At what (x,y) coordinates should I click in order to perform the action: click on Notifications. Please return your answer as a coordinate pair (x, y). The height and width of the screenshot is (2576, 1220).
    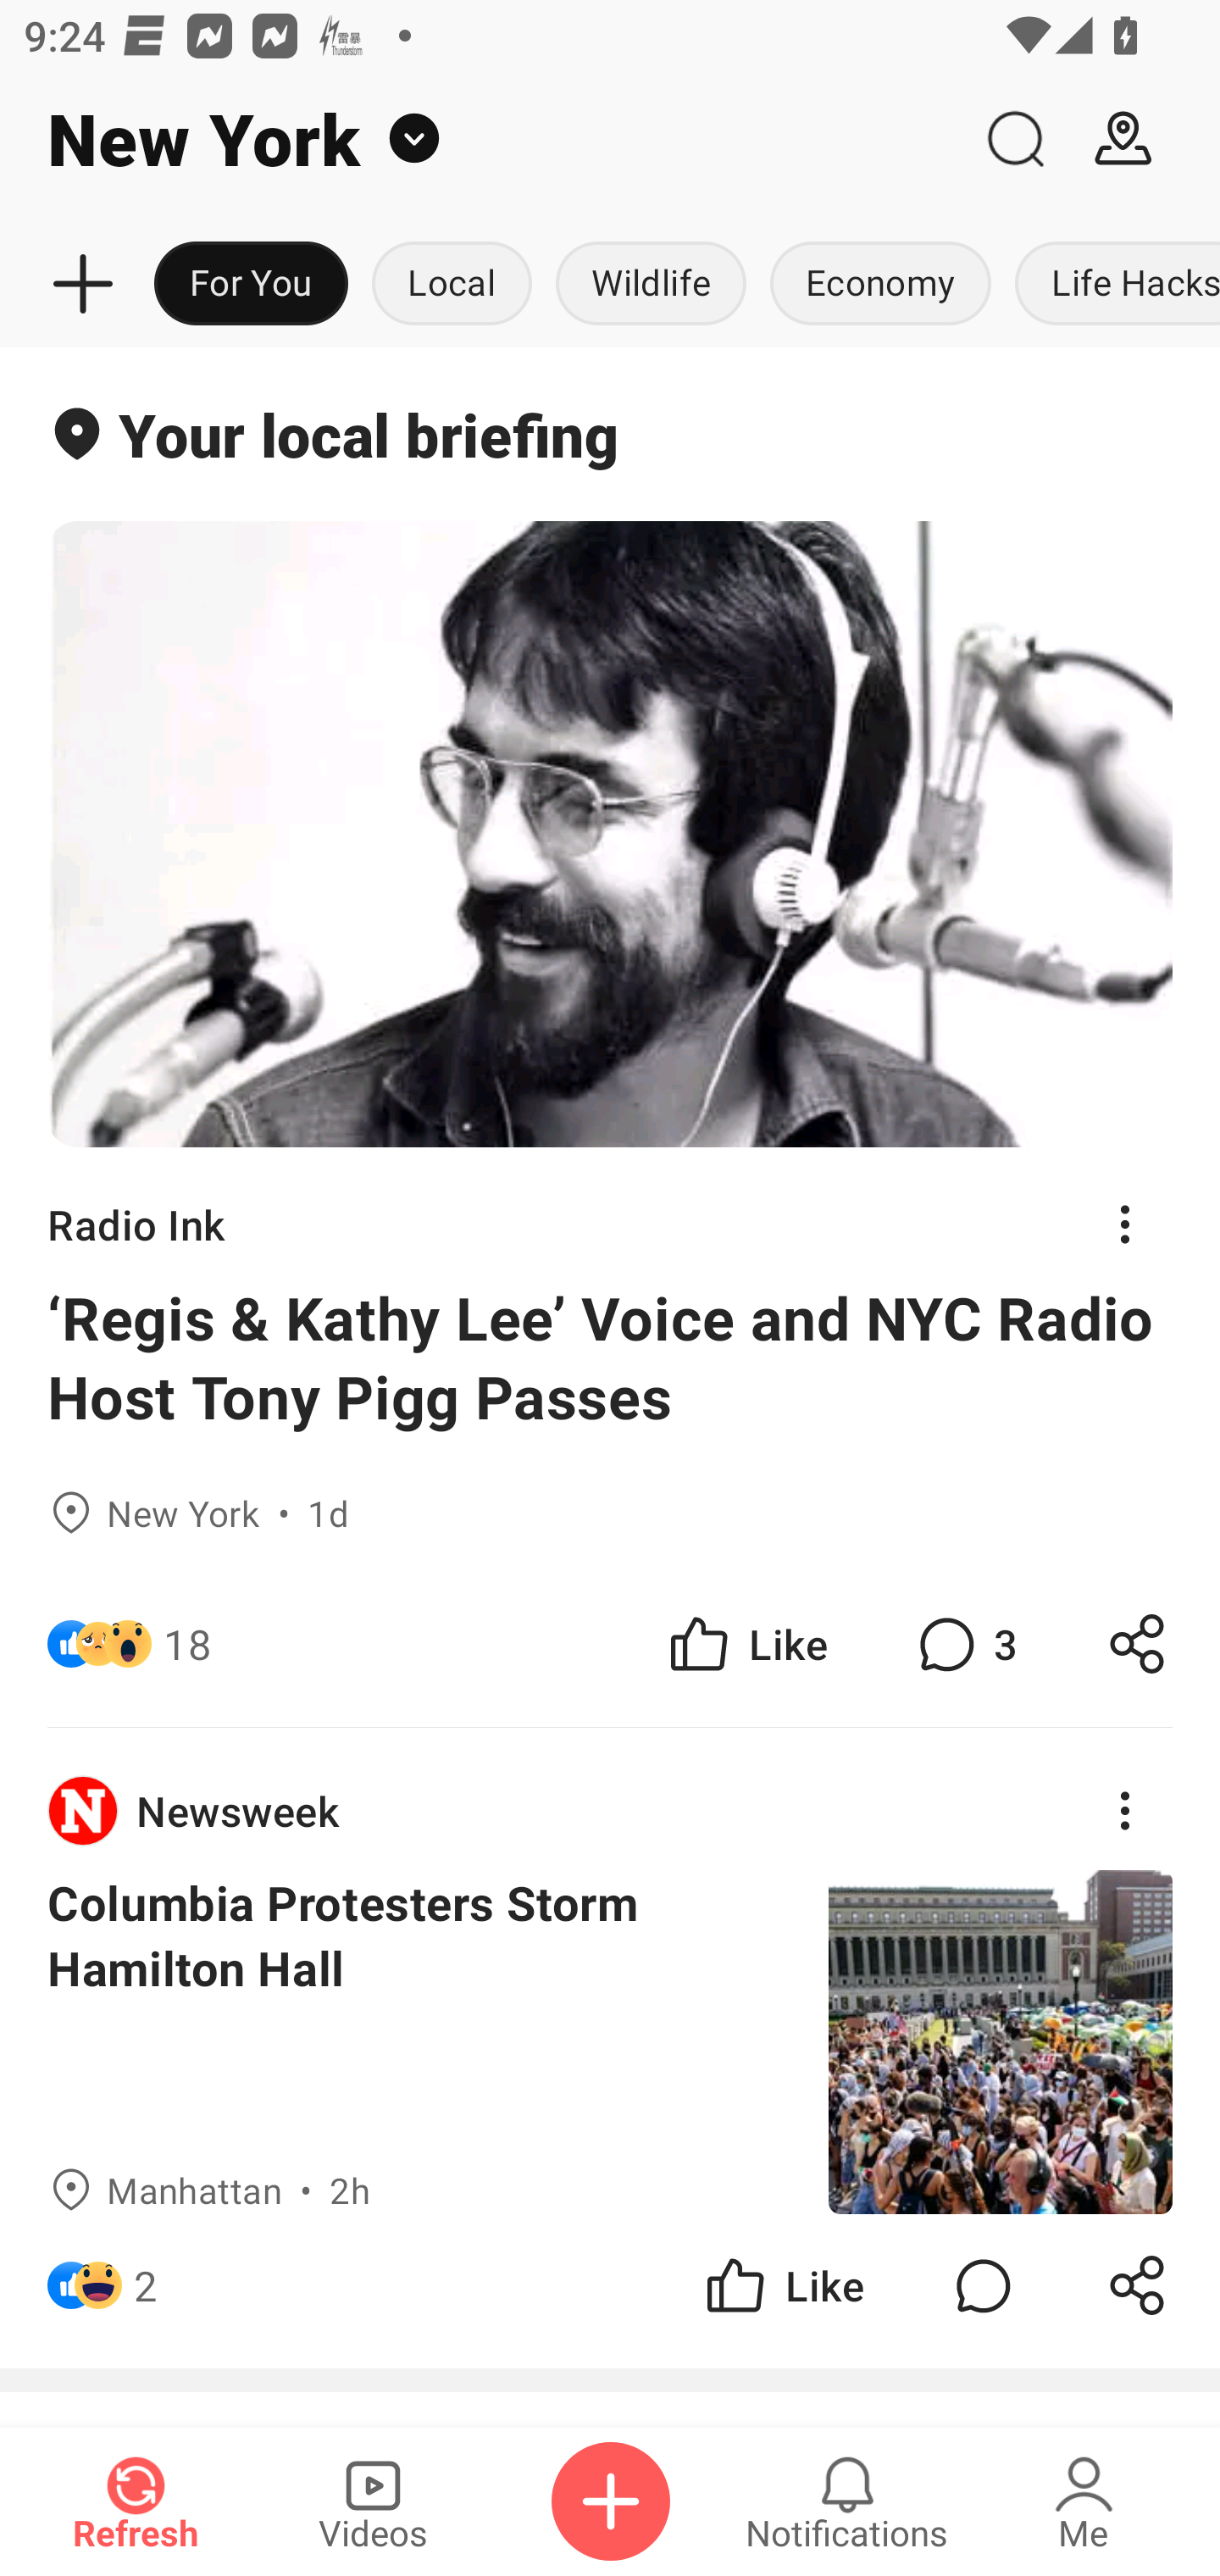
    Looking at the image, I should click on (847, 2501).